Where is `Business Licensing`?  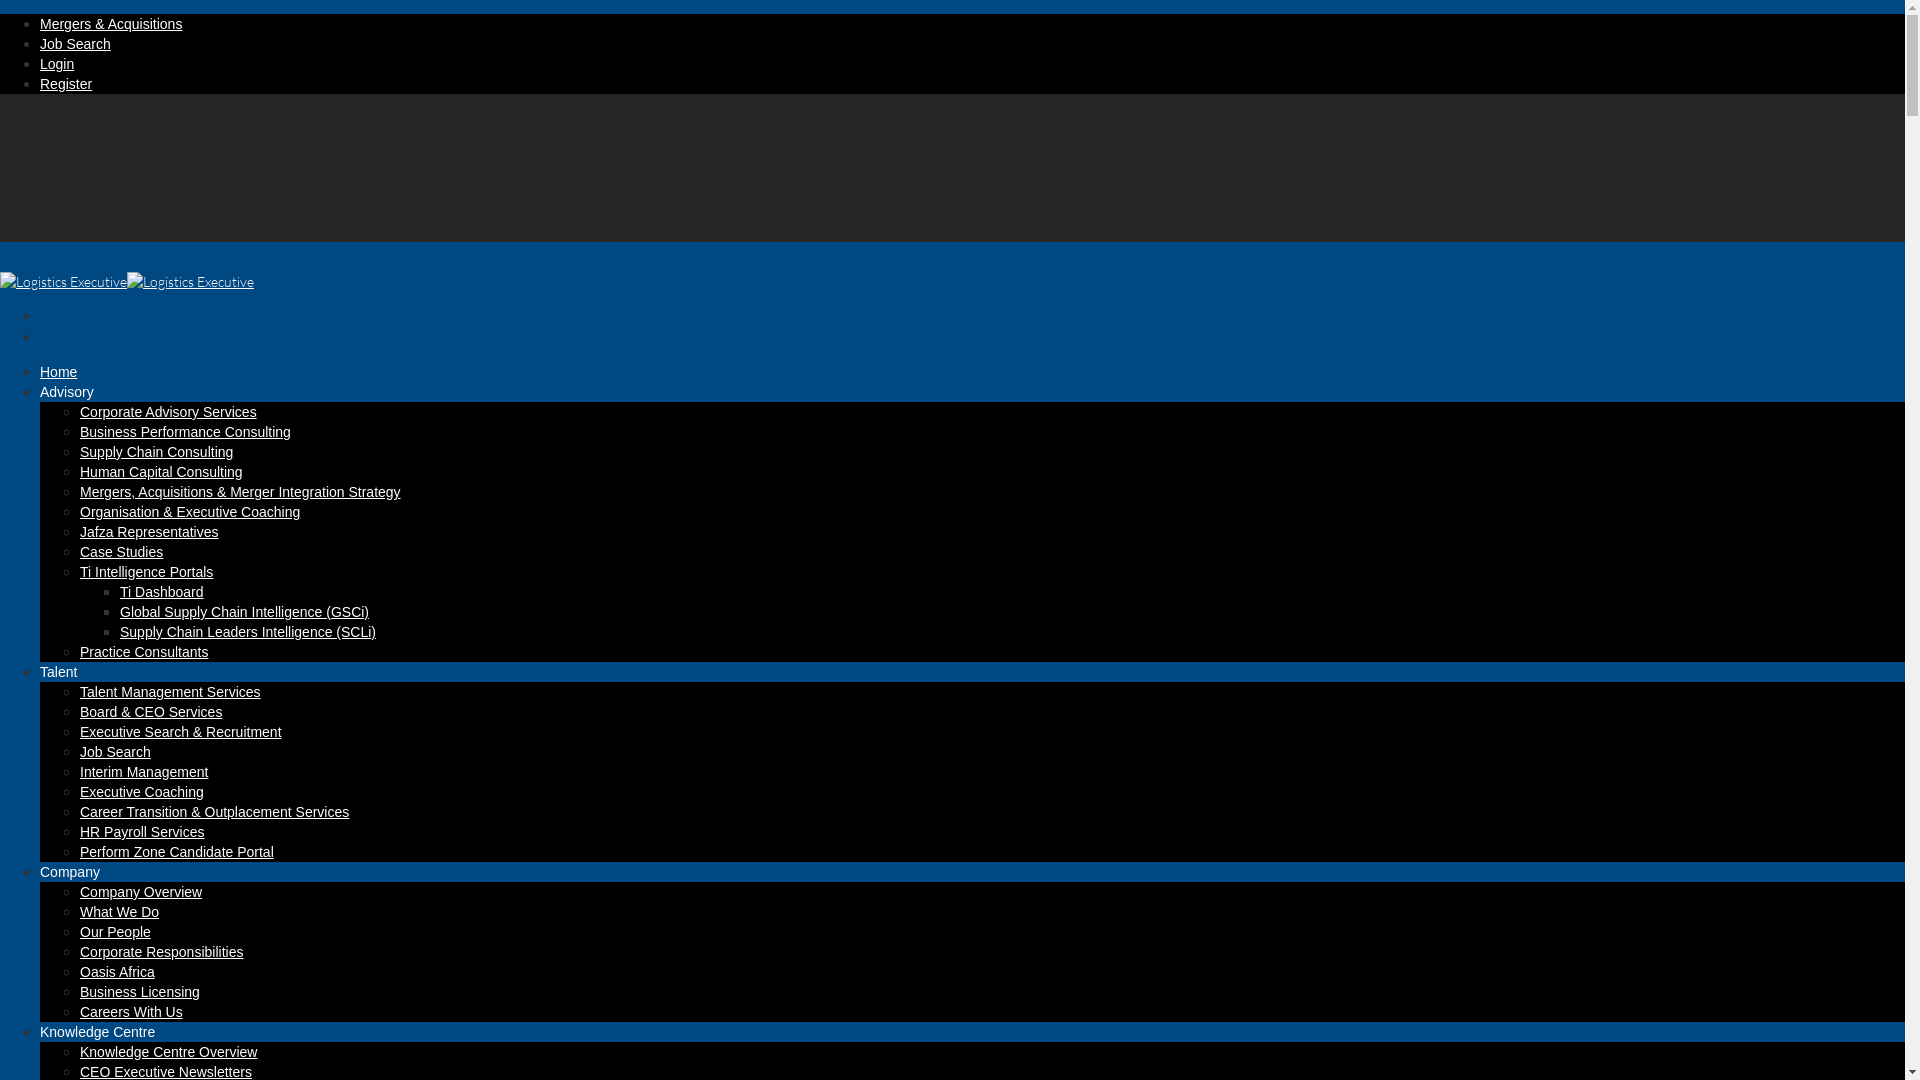 Business Licensing is located at coordinates (140, 992).